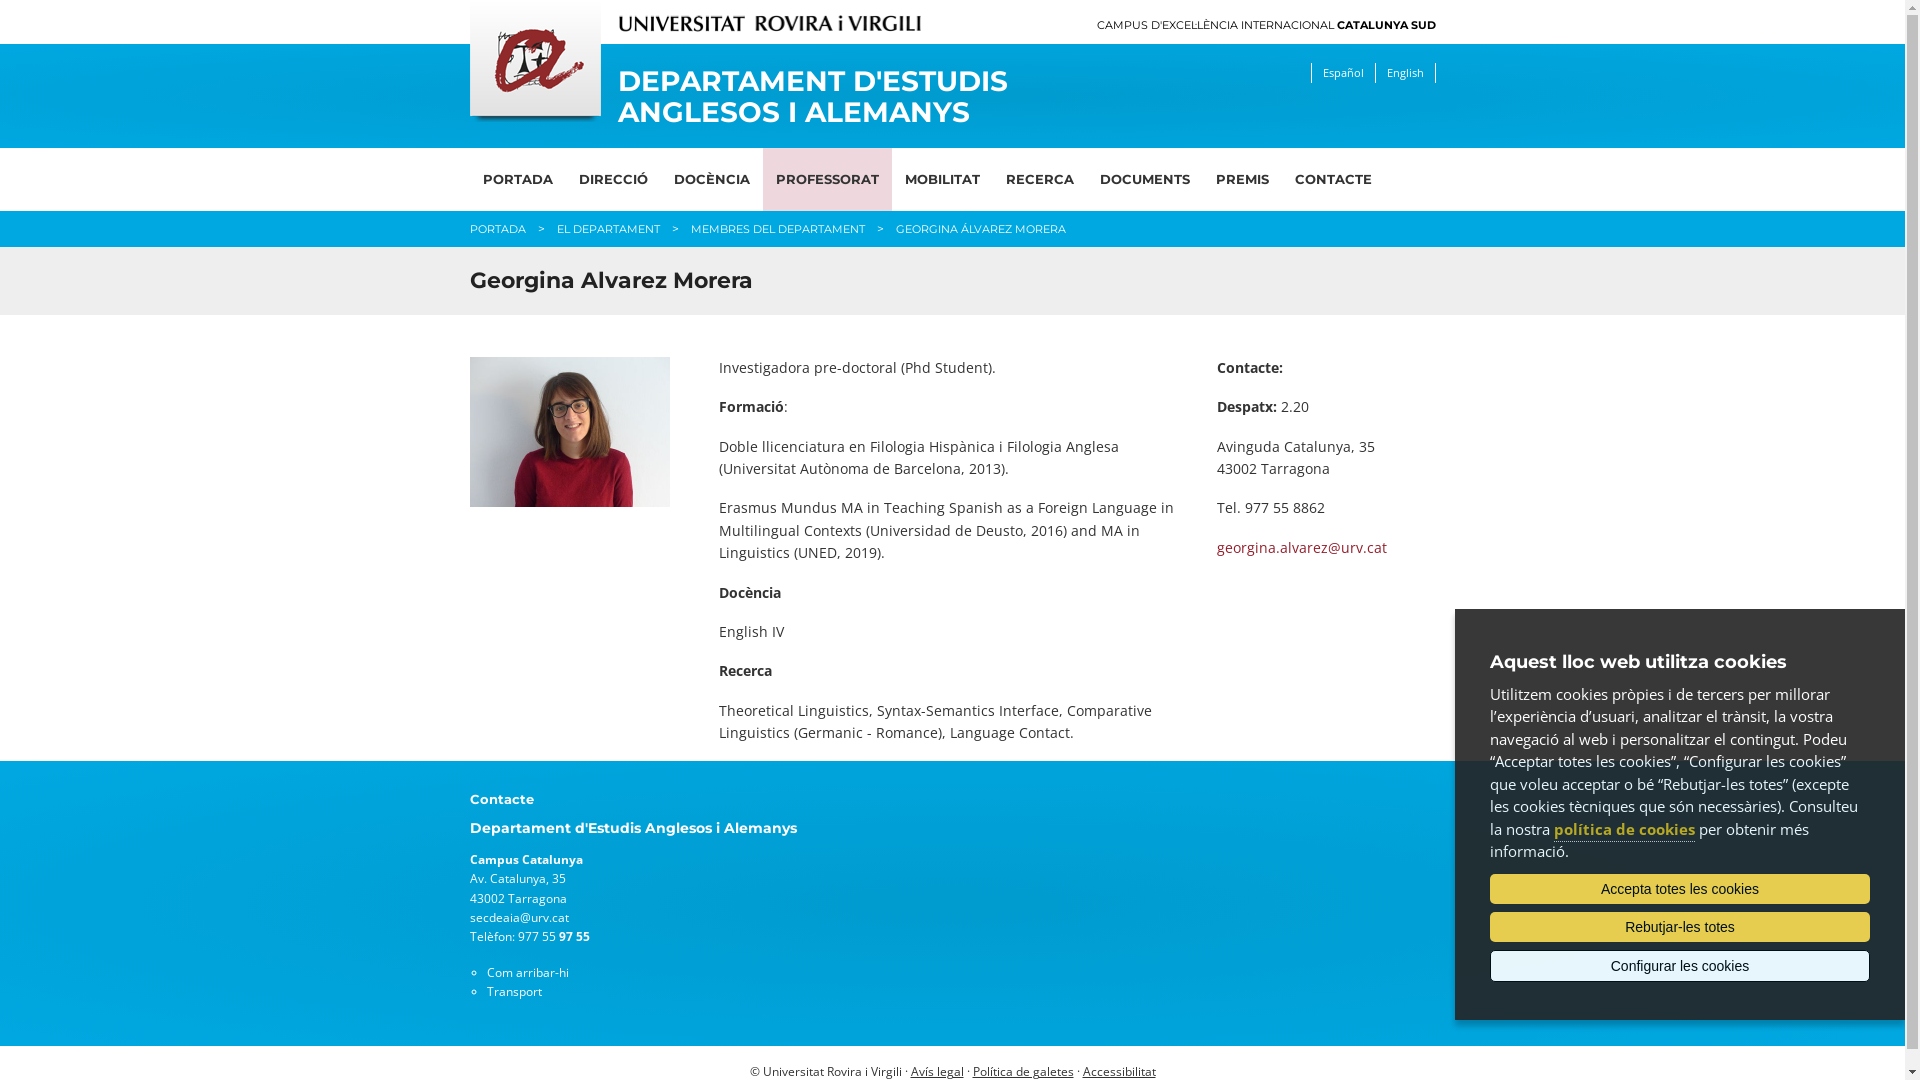 This screenshot has height=1080, width=1920. I want to click on Com arribar-hi, so click(527, 972).